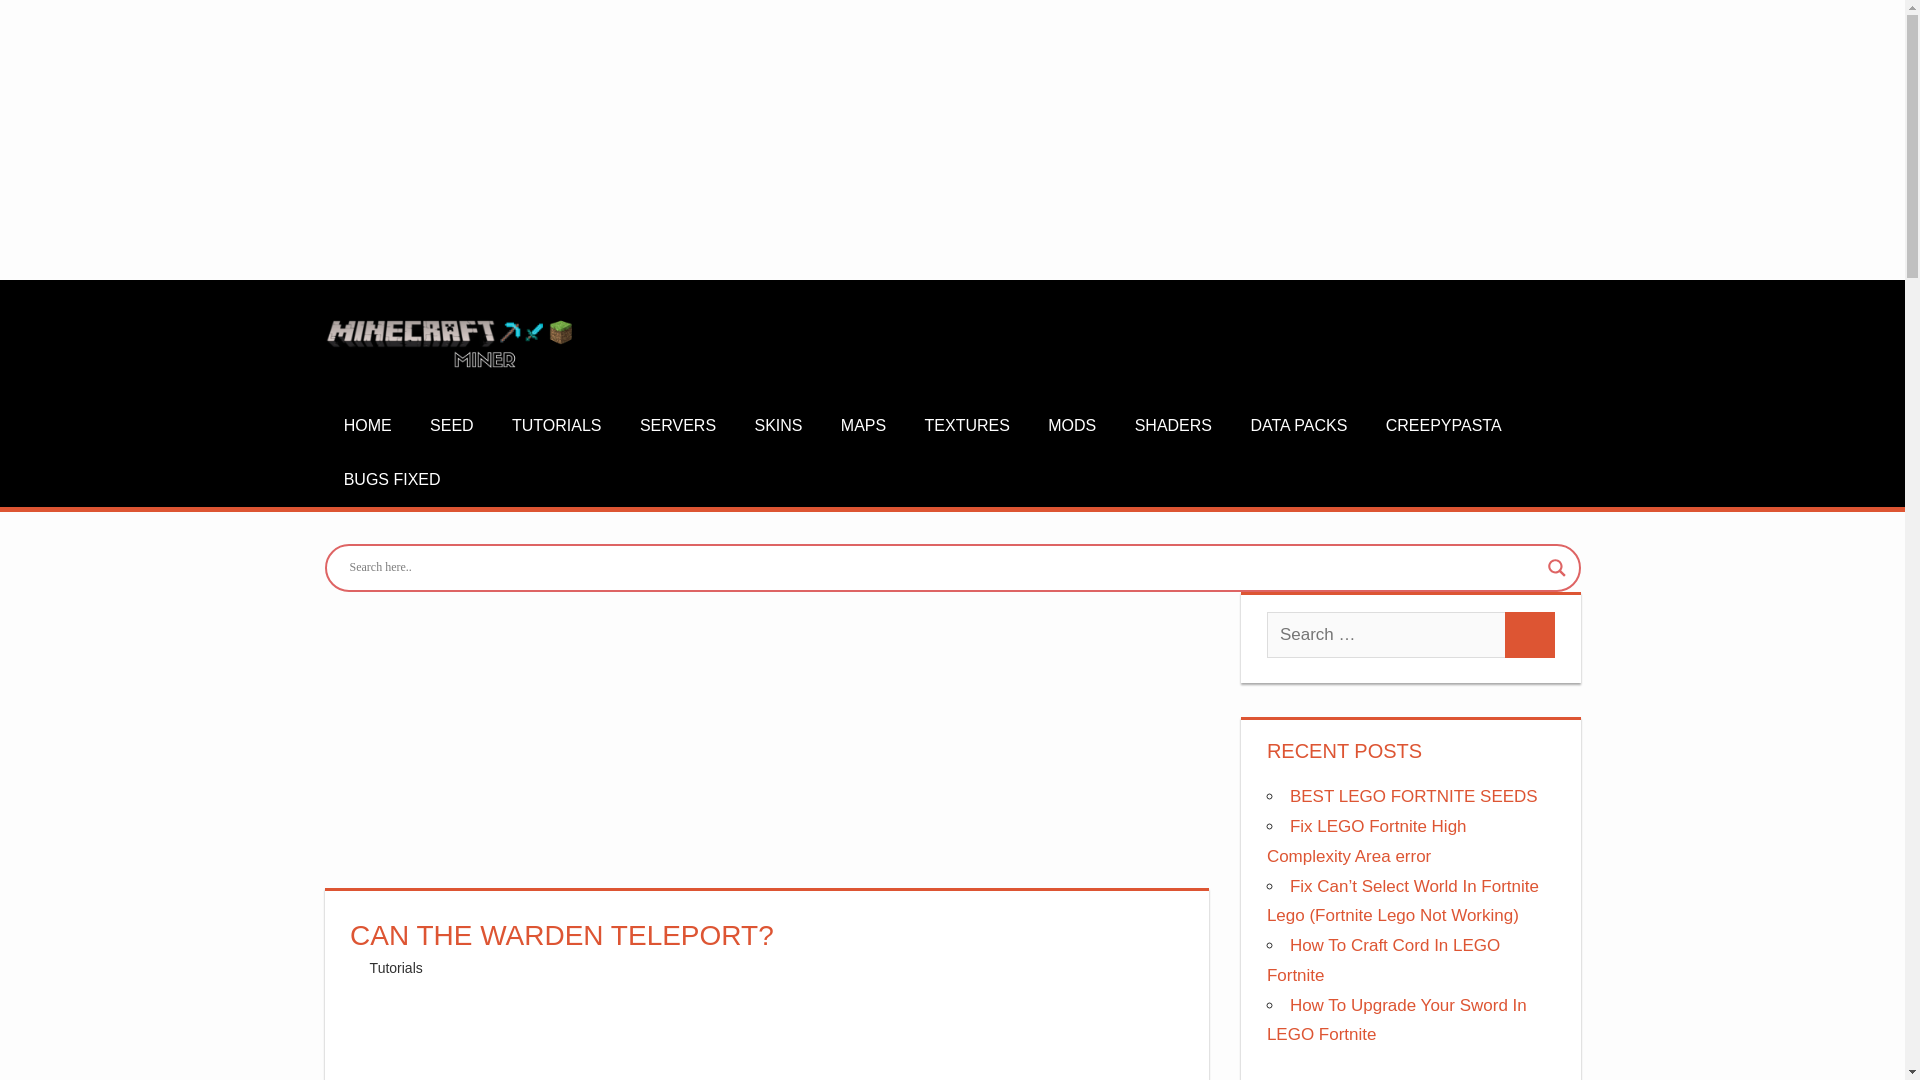  What do you see at coordinates (426, 968) in the screenshot?
I see `NikoKostaZapater` at bounding box center [426, 968].